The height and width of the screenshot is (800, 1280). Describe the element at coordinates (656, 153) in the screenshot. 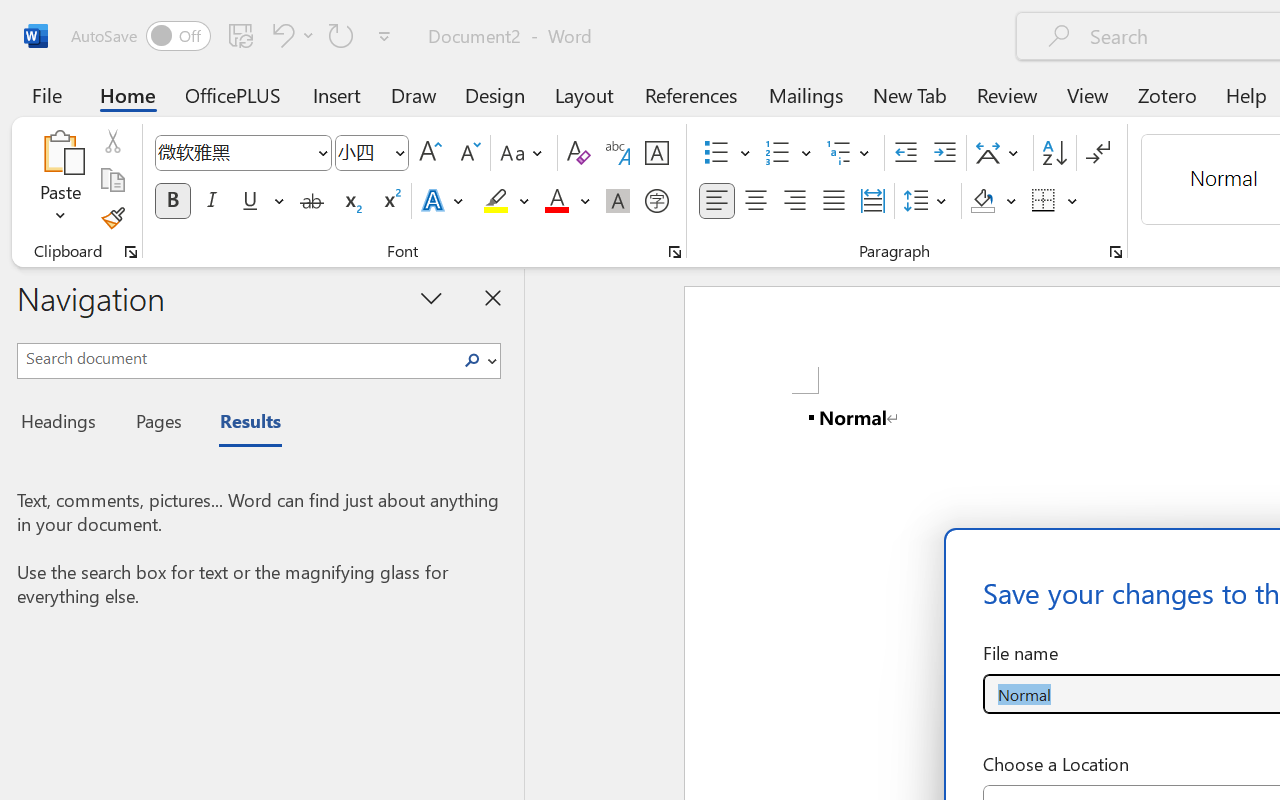

I see `Character Border` at that location.